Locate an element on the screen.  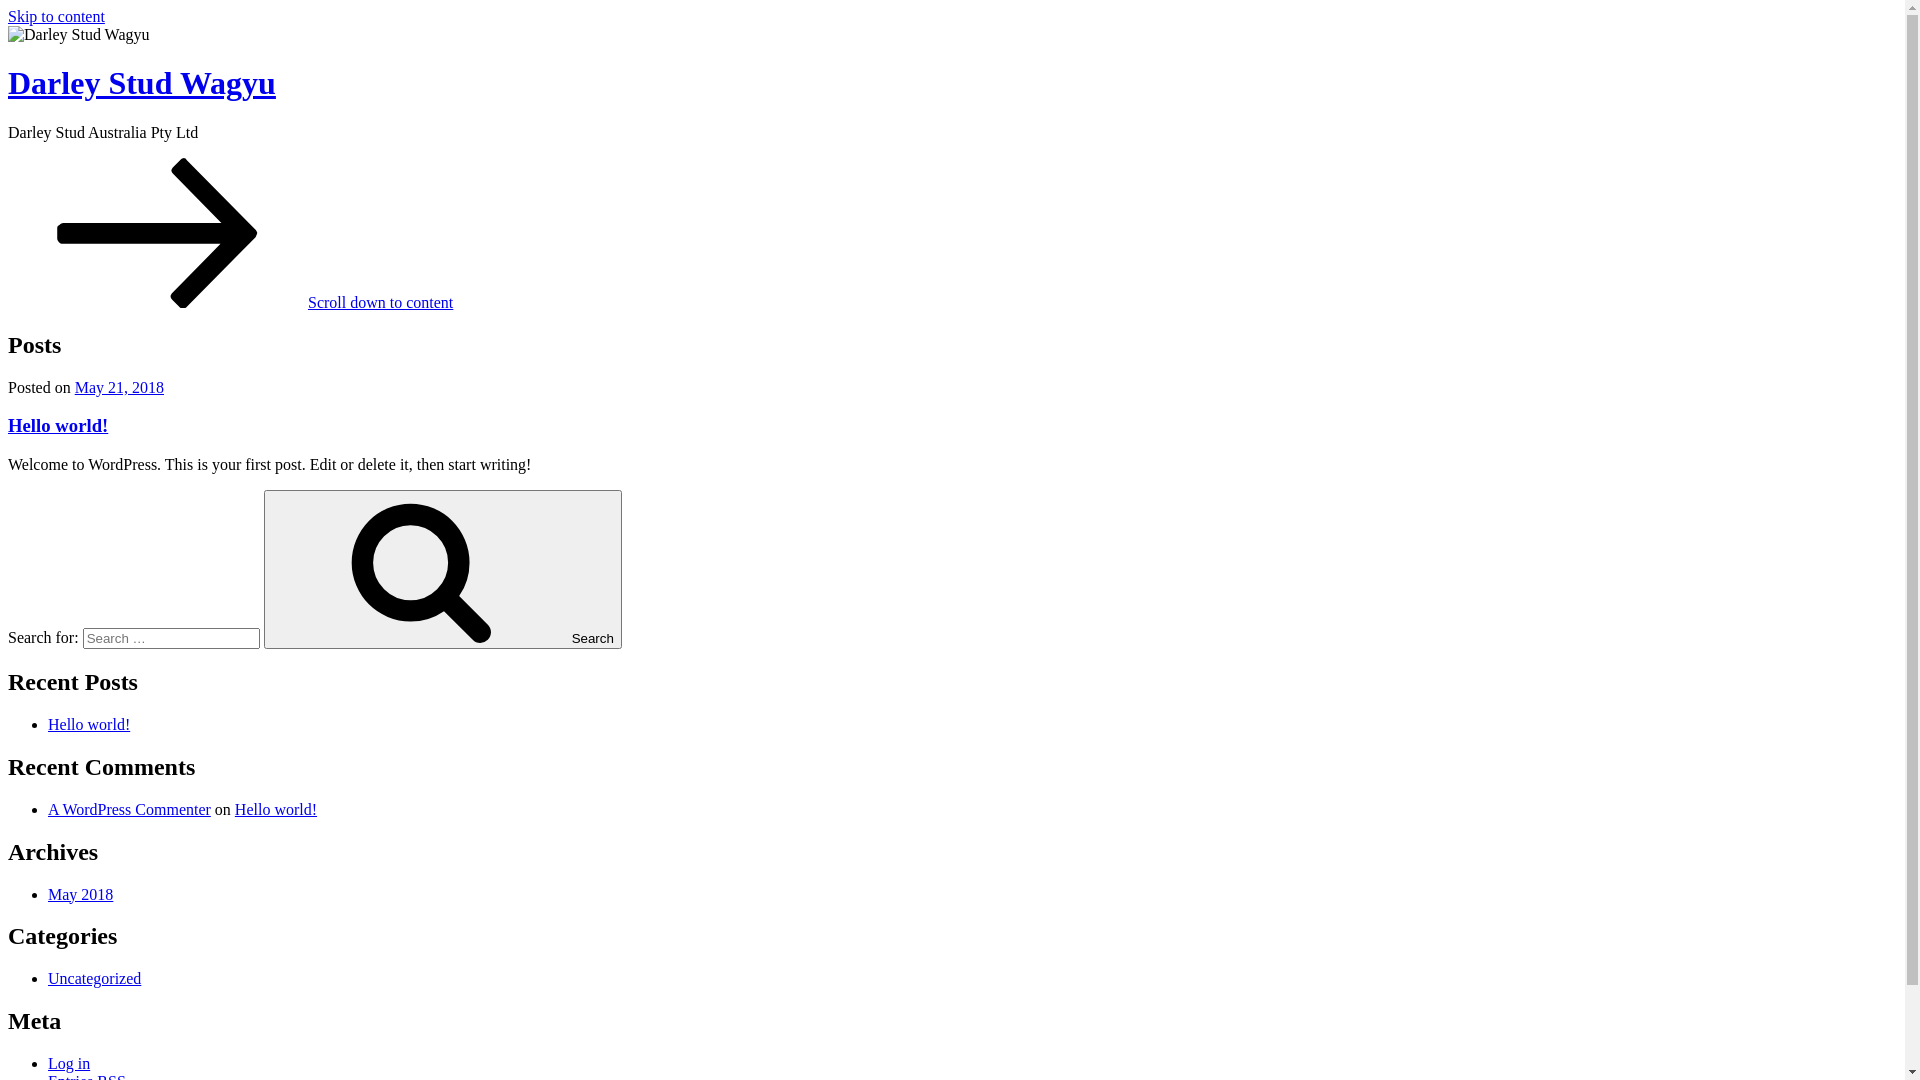
Skip to content is located at coordinates (56, 16).